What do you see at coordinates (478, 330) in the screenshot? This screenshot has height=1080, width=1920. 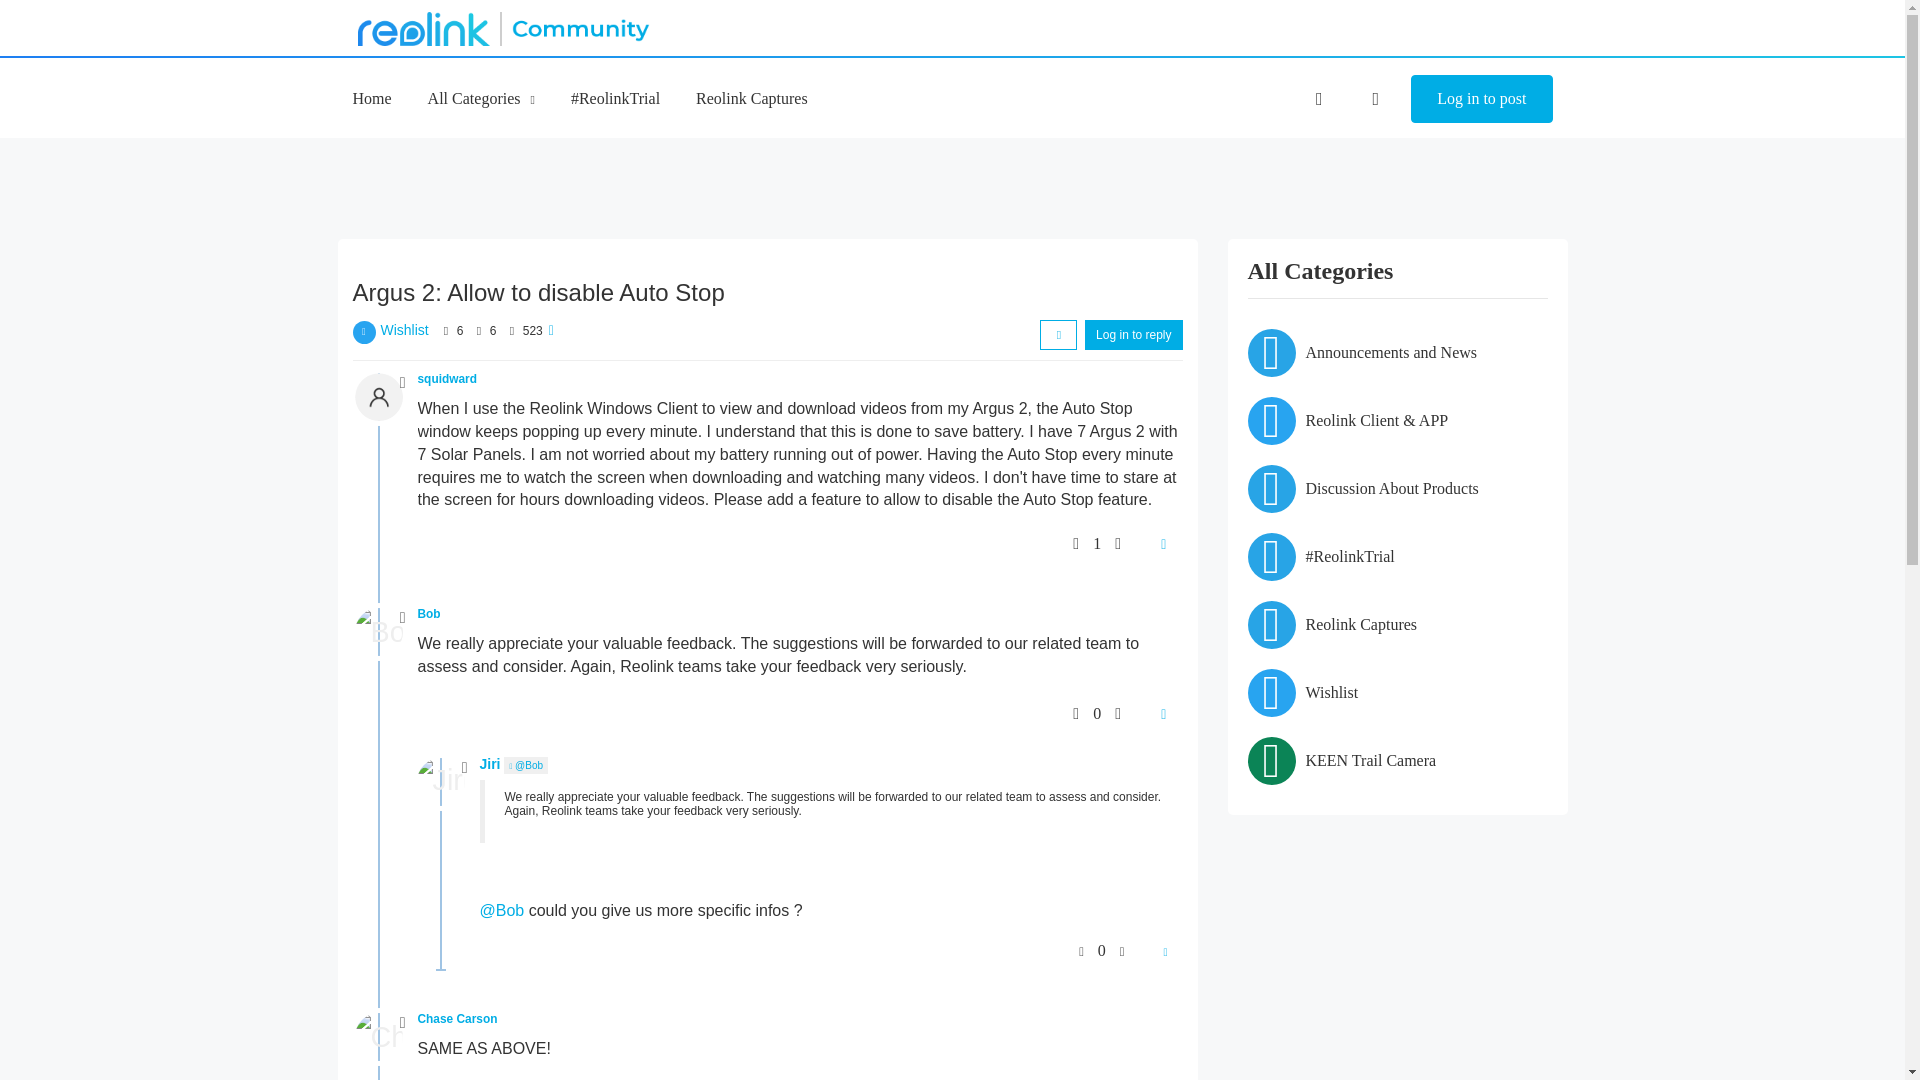 I see `Posts` at bounding box center [478, 330].